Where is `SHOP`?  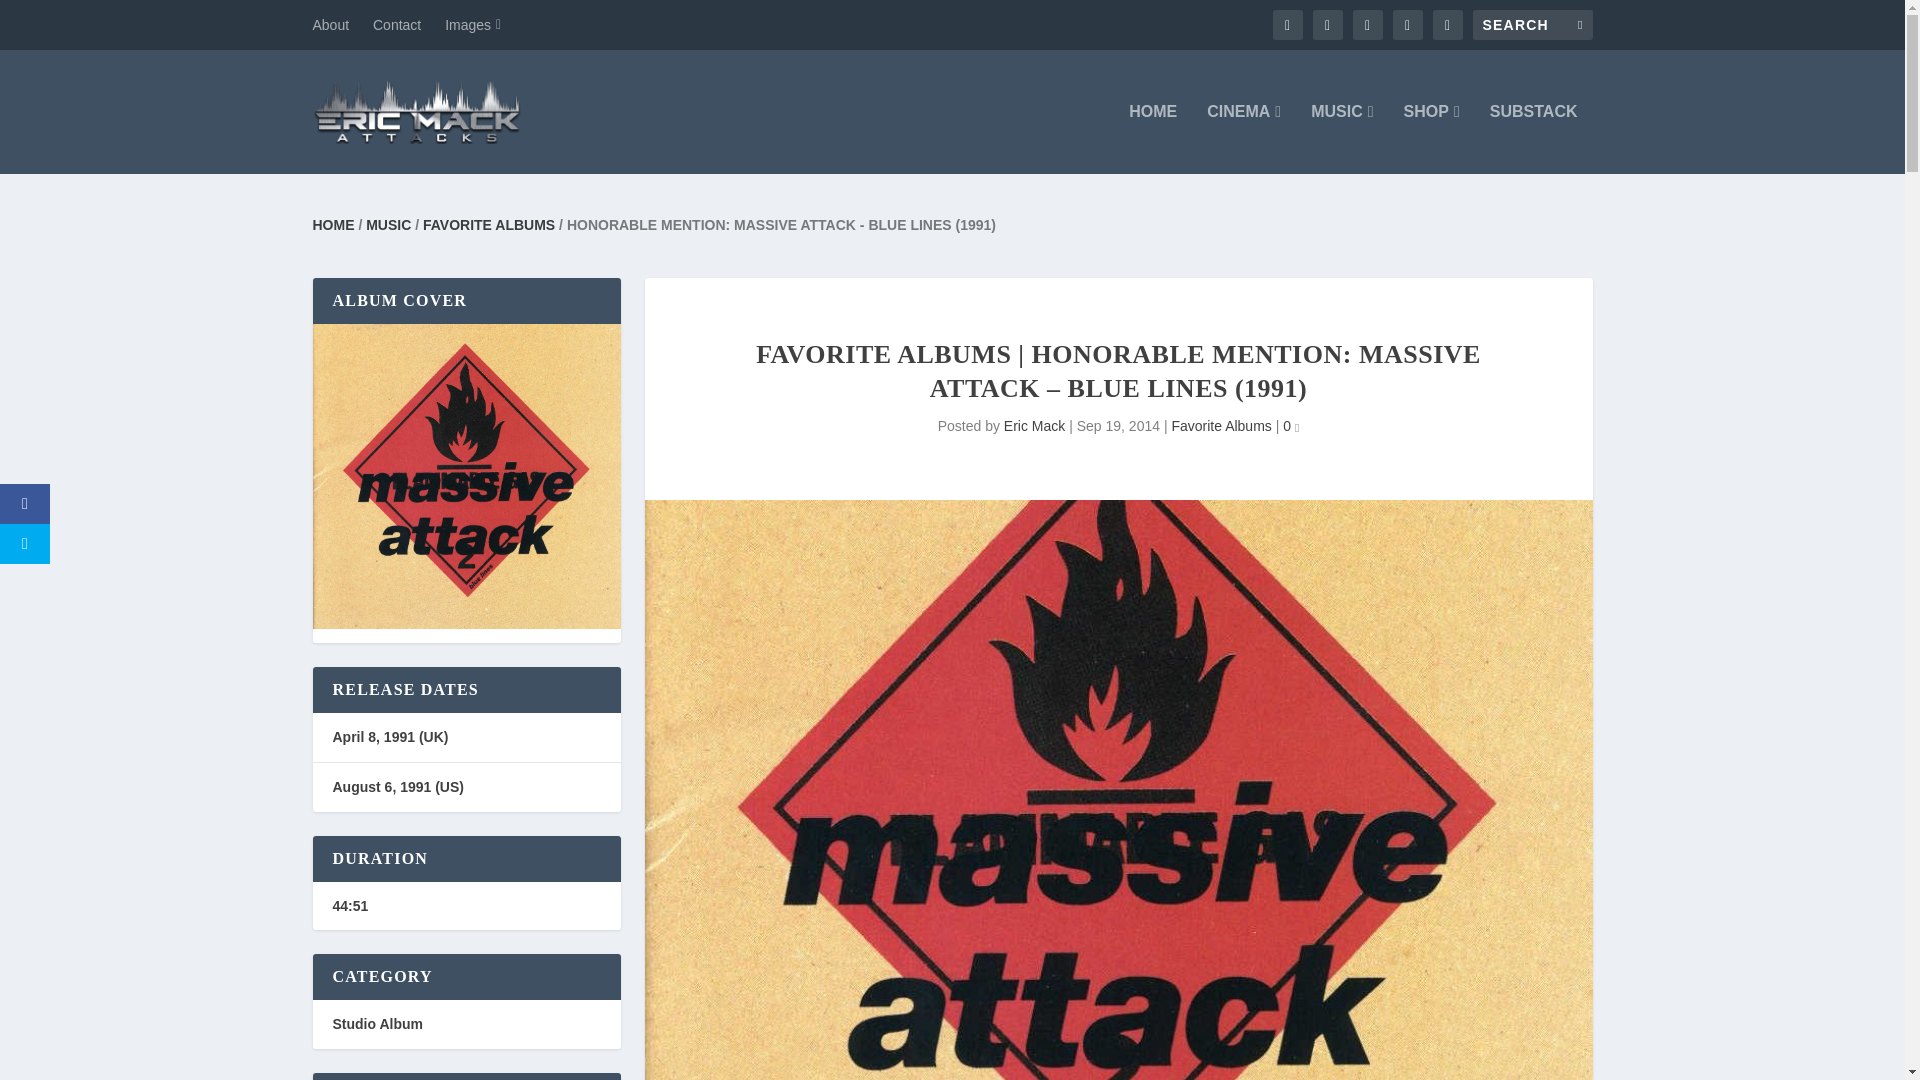 SHOP is located at coordinates (1431, 138).